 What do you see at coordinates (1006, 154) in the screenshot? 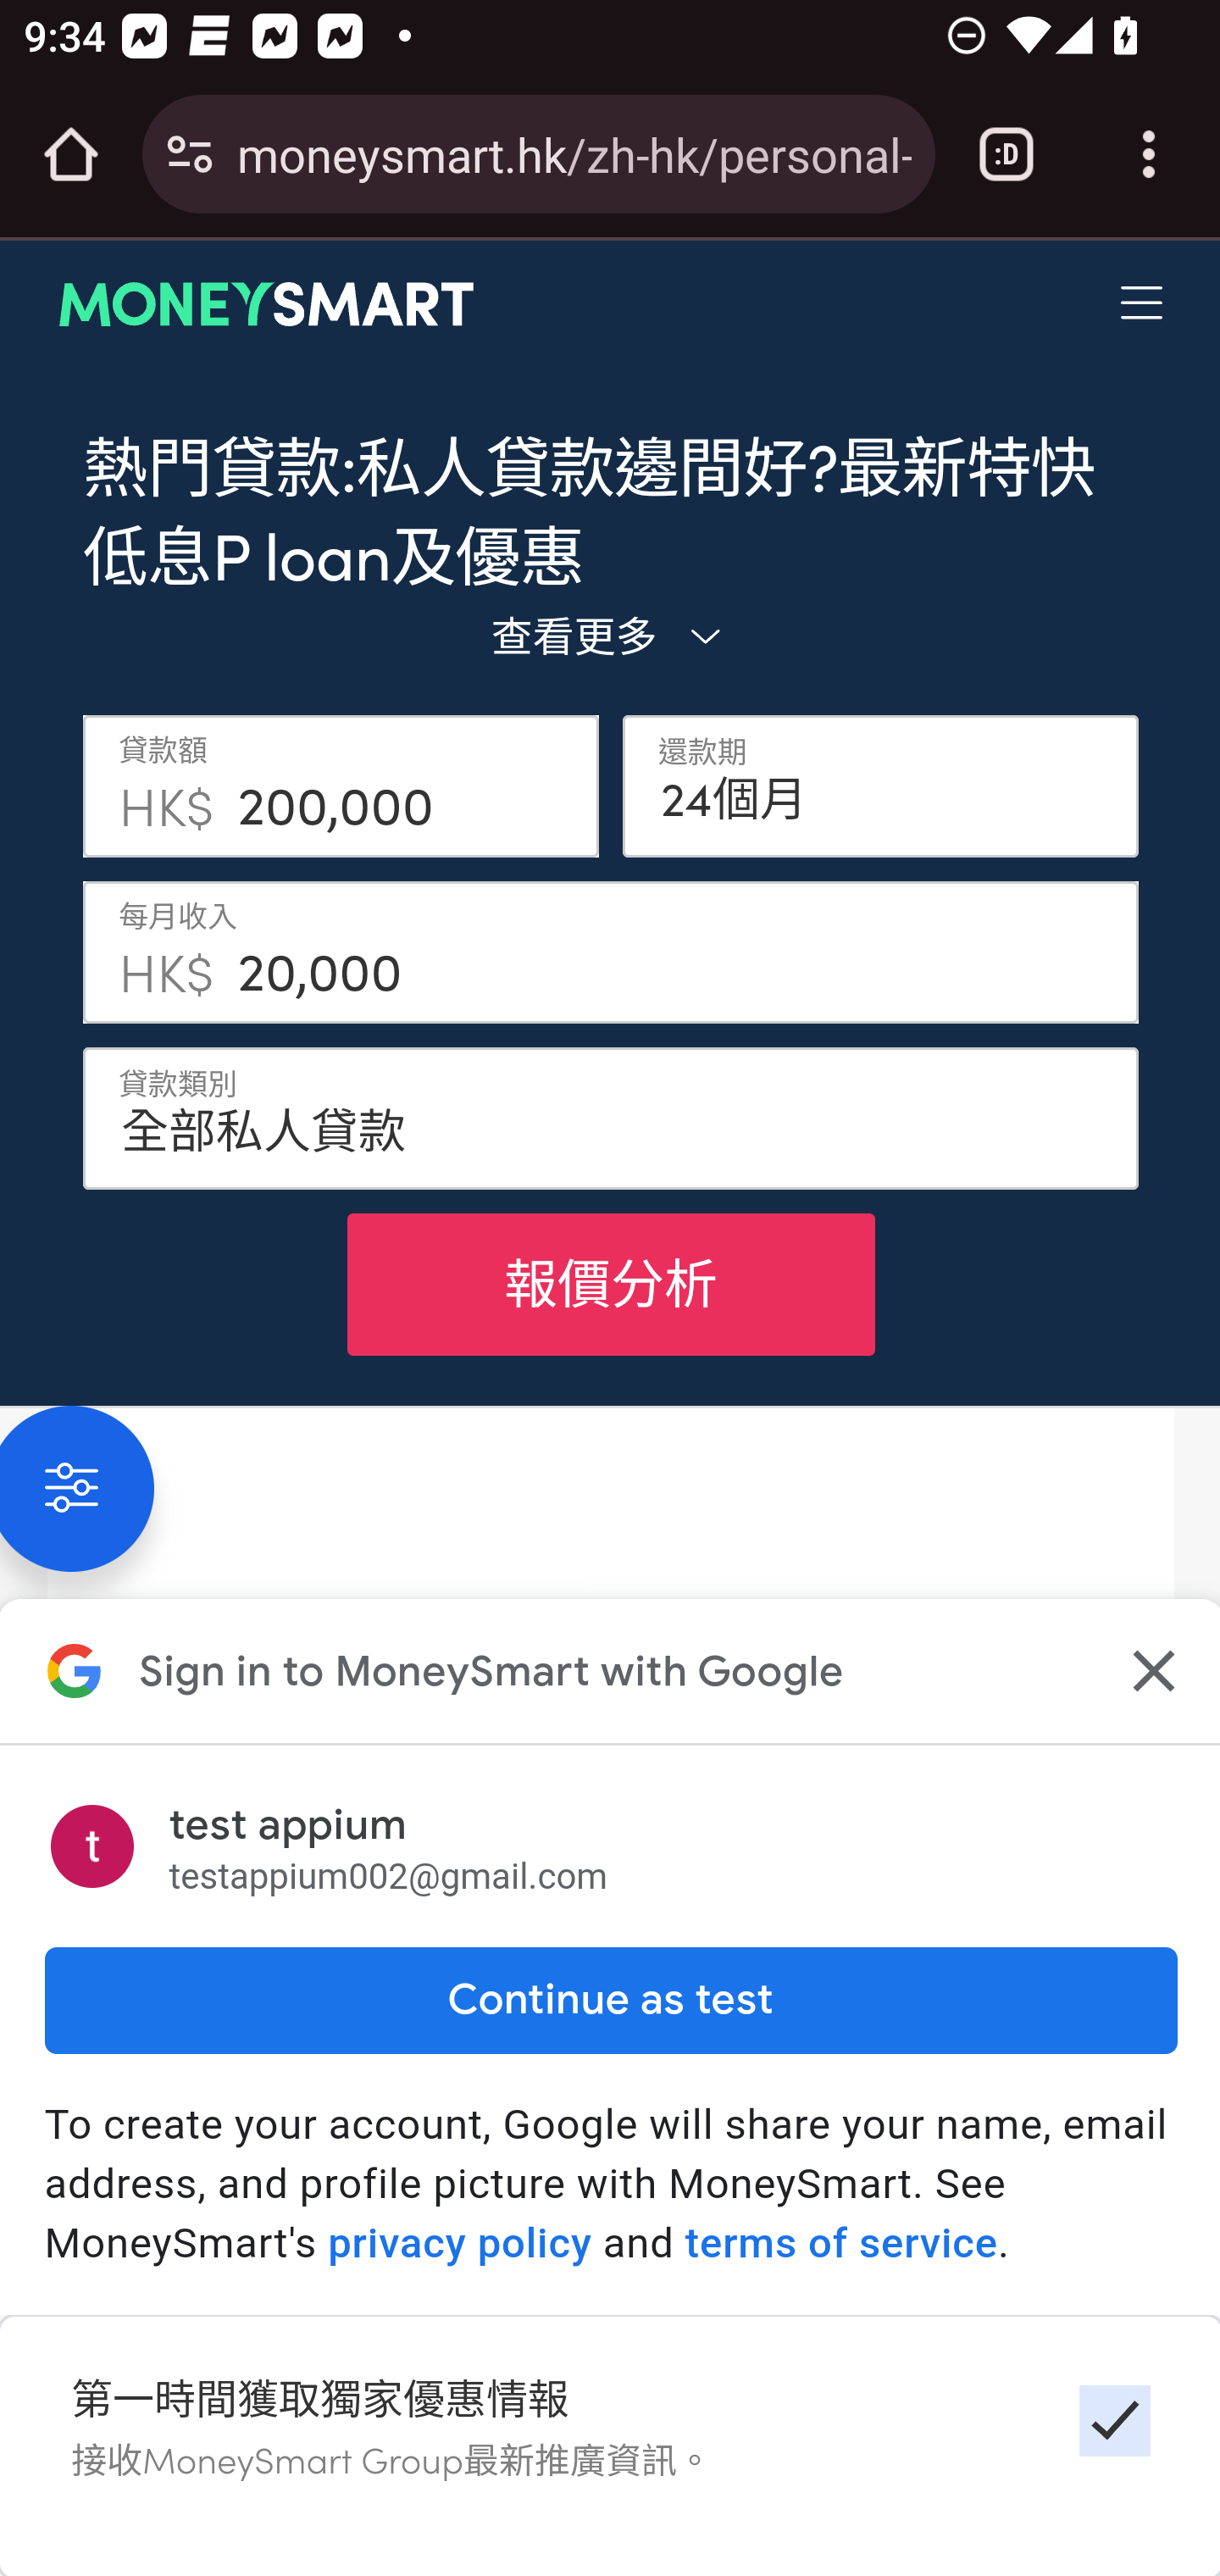
I see `Switch or close tabs` at bounding box center [1006, 154].